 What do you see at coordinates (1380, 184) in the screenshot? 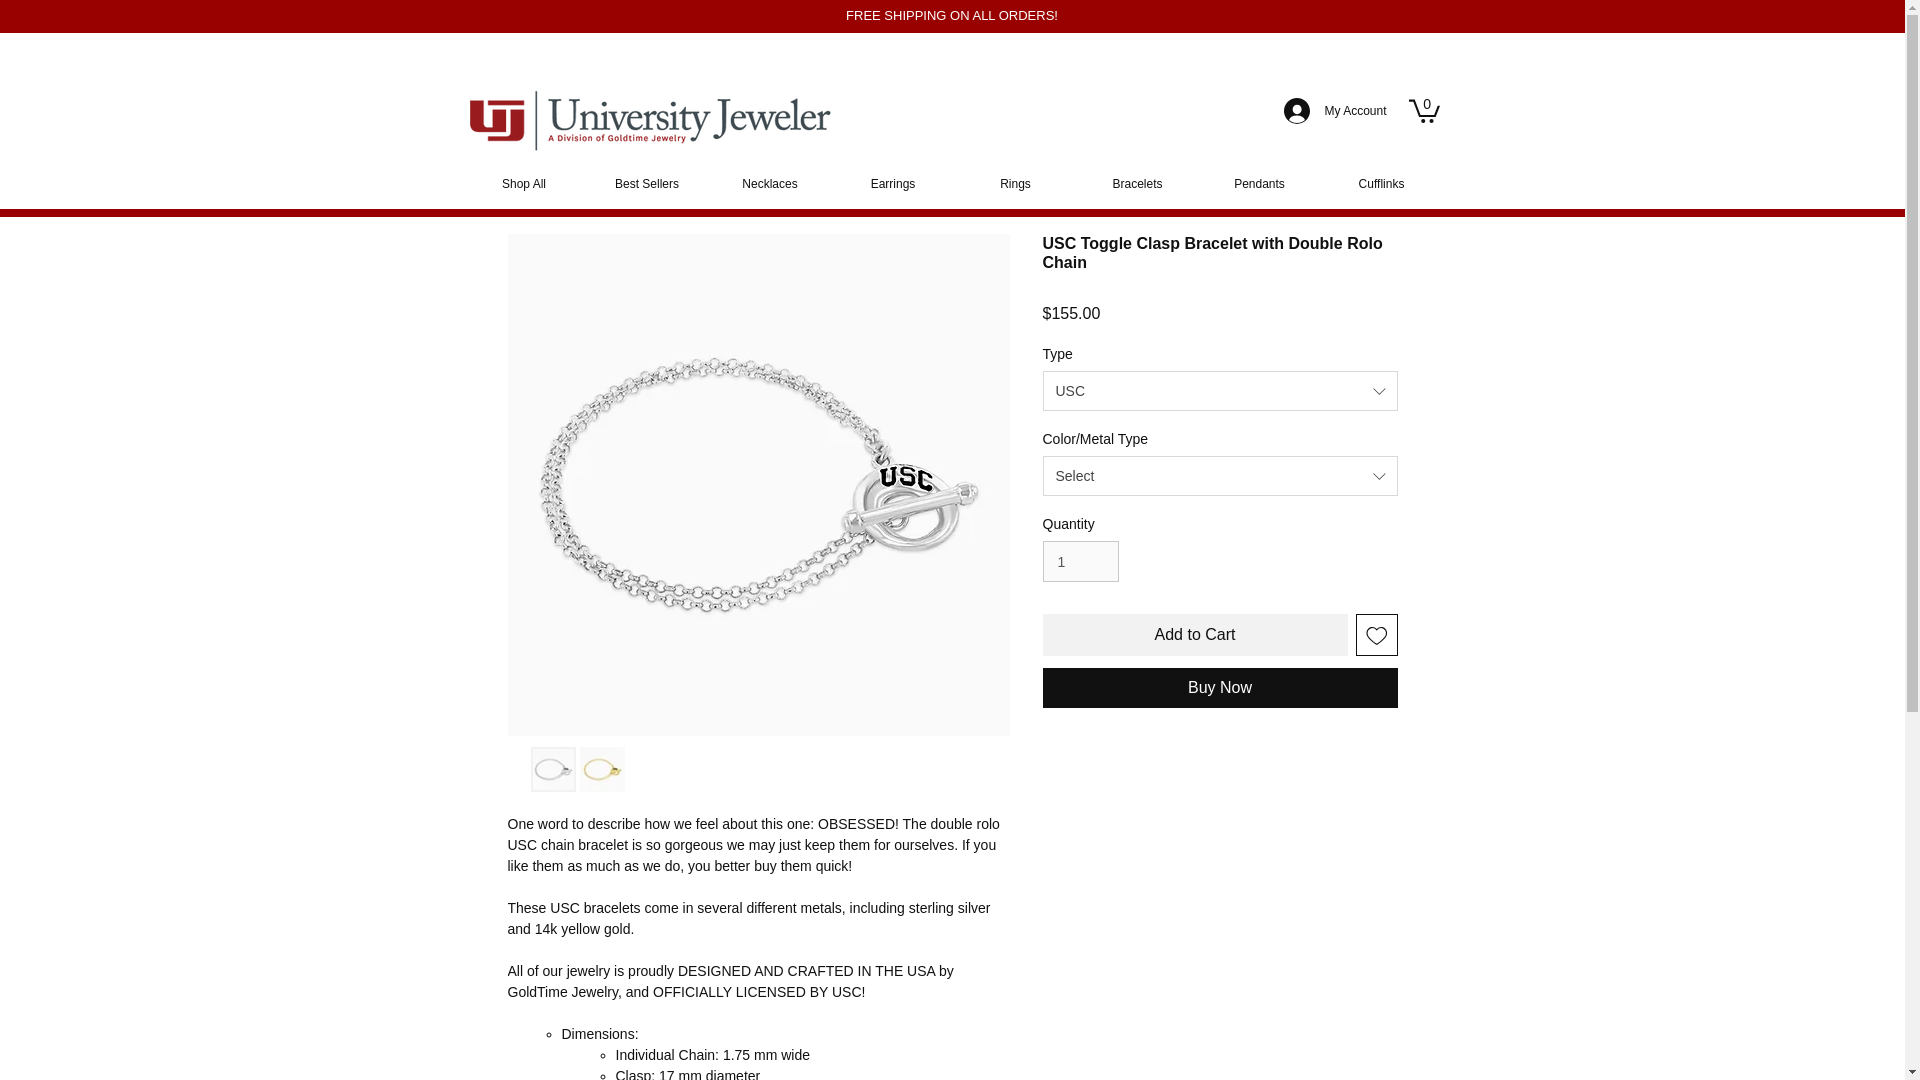
I see `Cufflinks` at bounding box center [1380, 184].